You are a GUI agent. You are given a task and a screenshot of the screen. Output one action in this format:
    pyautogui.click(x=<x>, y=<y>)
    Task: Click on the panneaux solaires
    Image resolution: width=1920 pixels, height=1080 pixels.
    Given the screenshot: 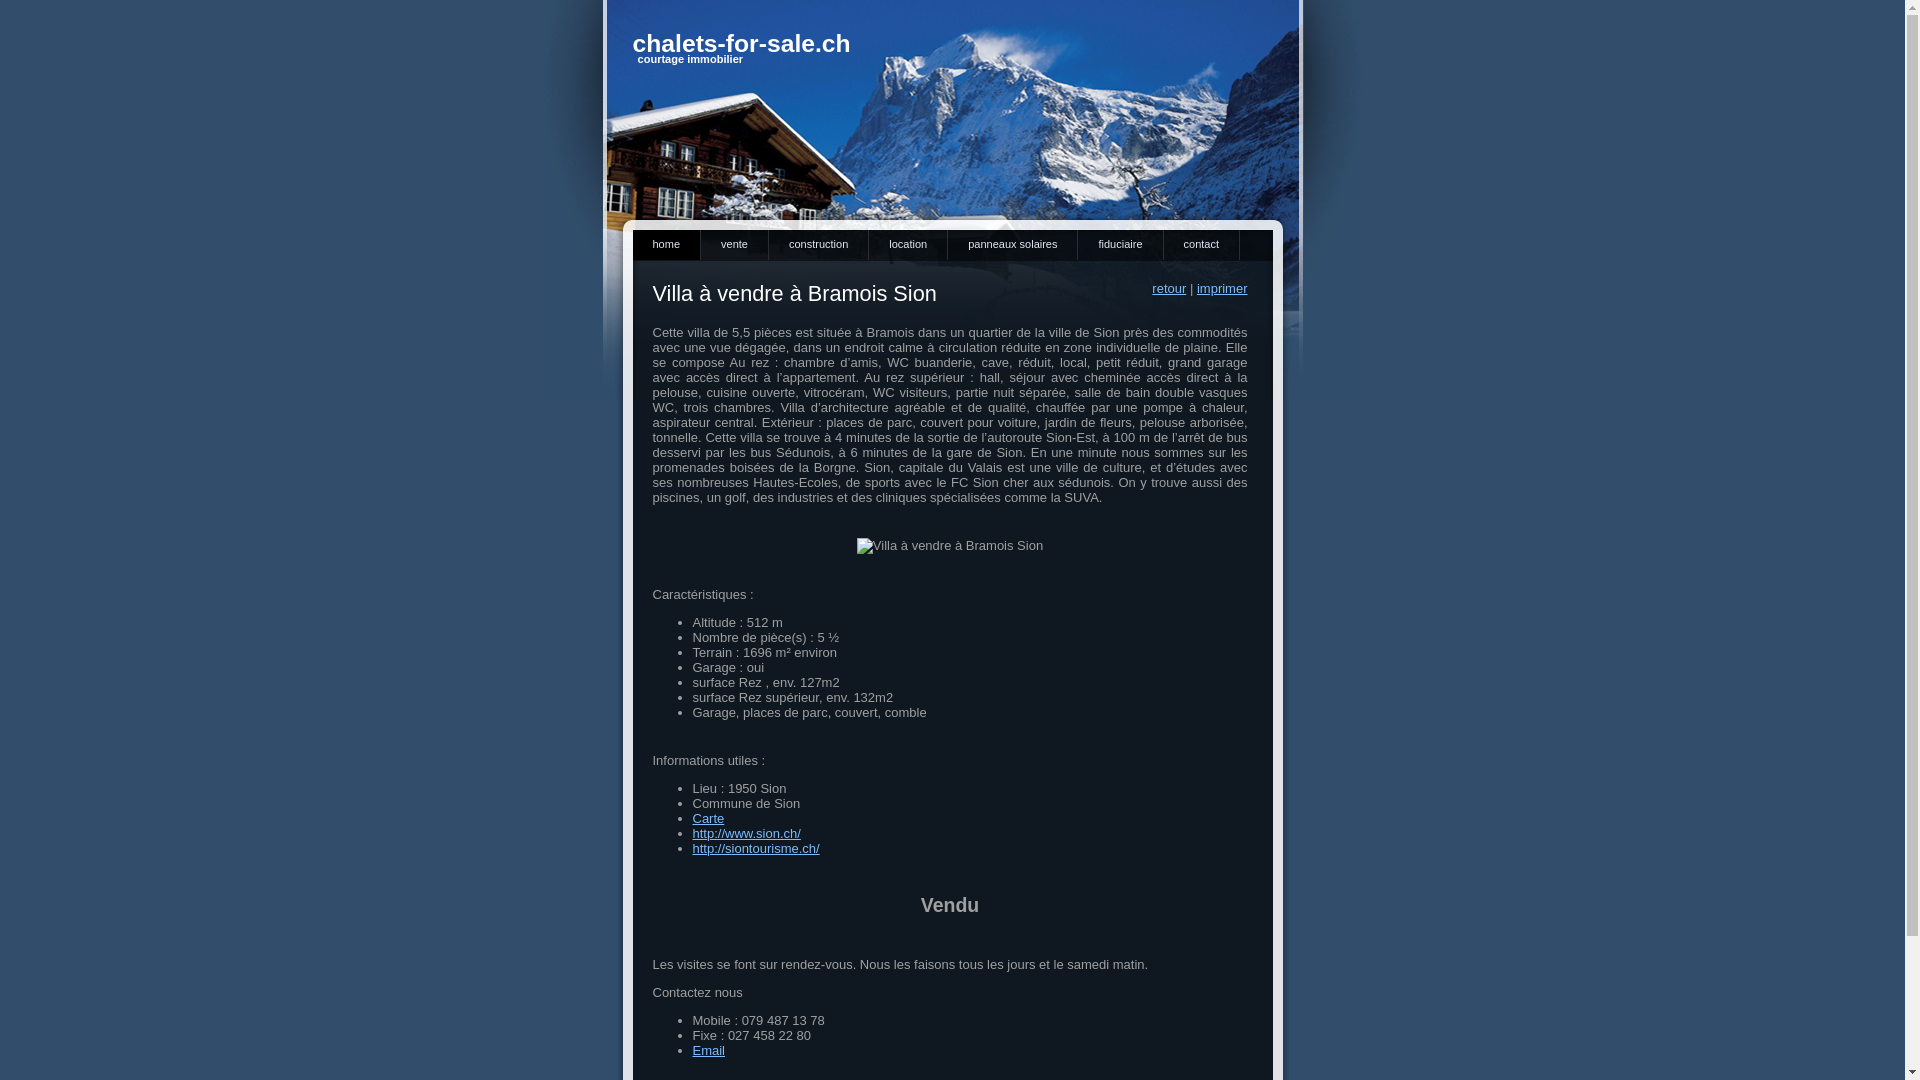 What is the action you would take?
    pyautogui.click(x=1013, y=245)
    